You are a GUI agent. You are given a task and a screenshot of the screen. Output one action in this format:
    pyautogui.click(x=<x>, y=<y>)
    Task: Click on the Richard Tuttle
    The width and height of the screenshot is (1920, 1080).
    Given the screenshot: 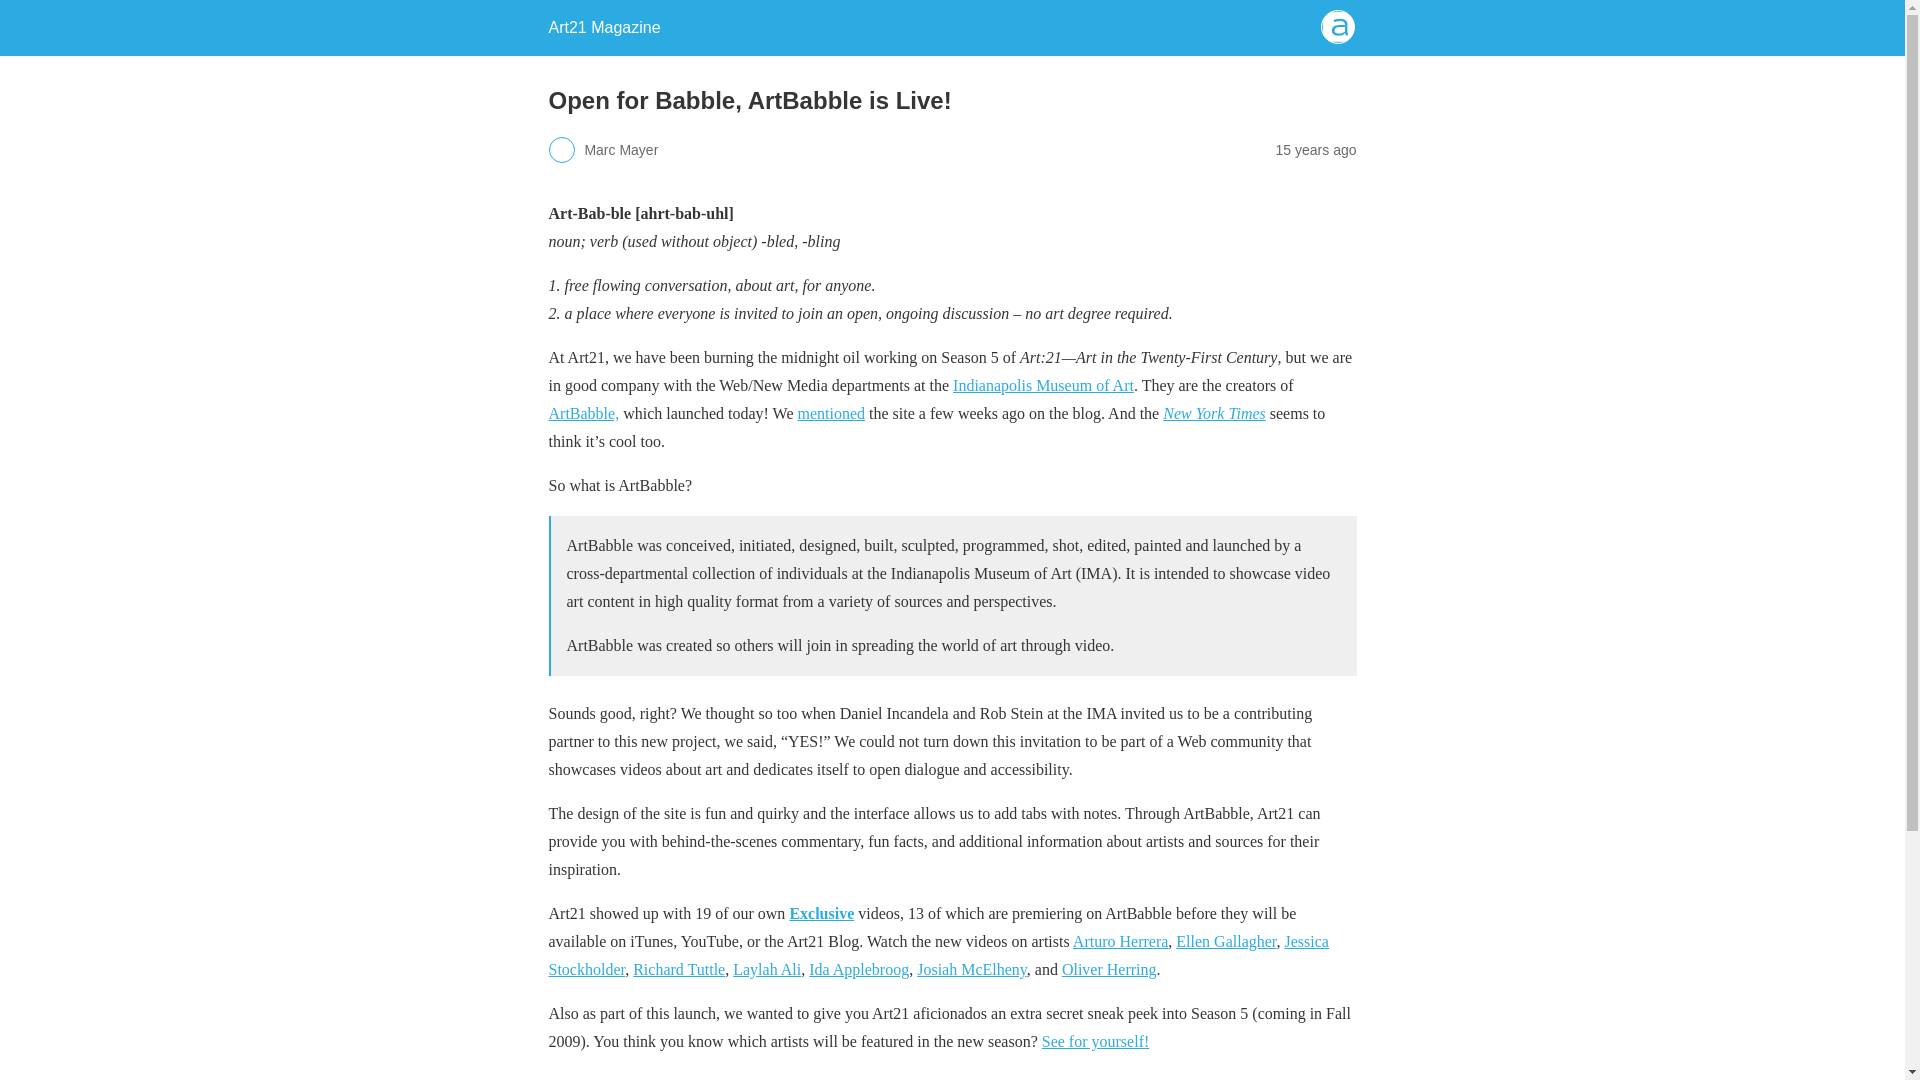 What is the action you would take?
    pyautogui.click(x=679, y=970)
    